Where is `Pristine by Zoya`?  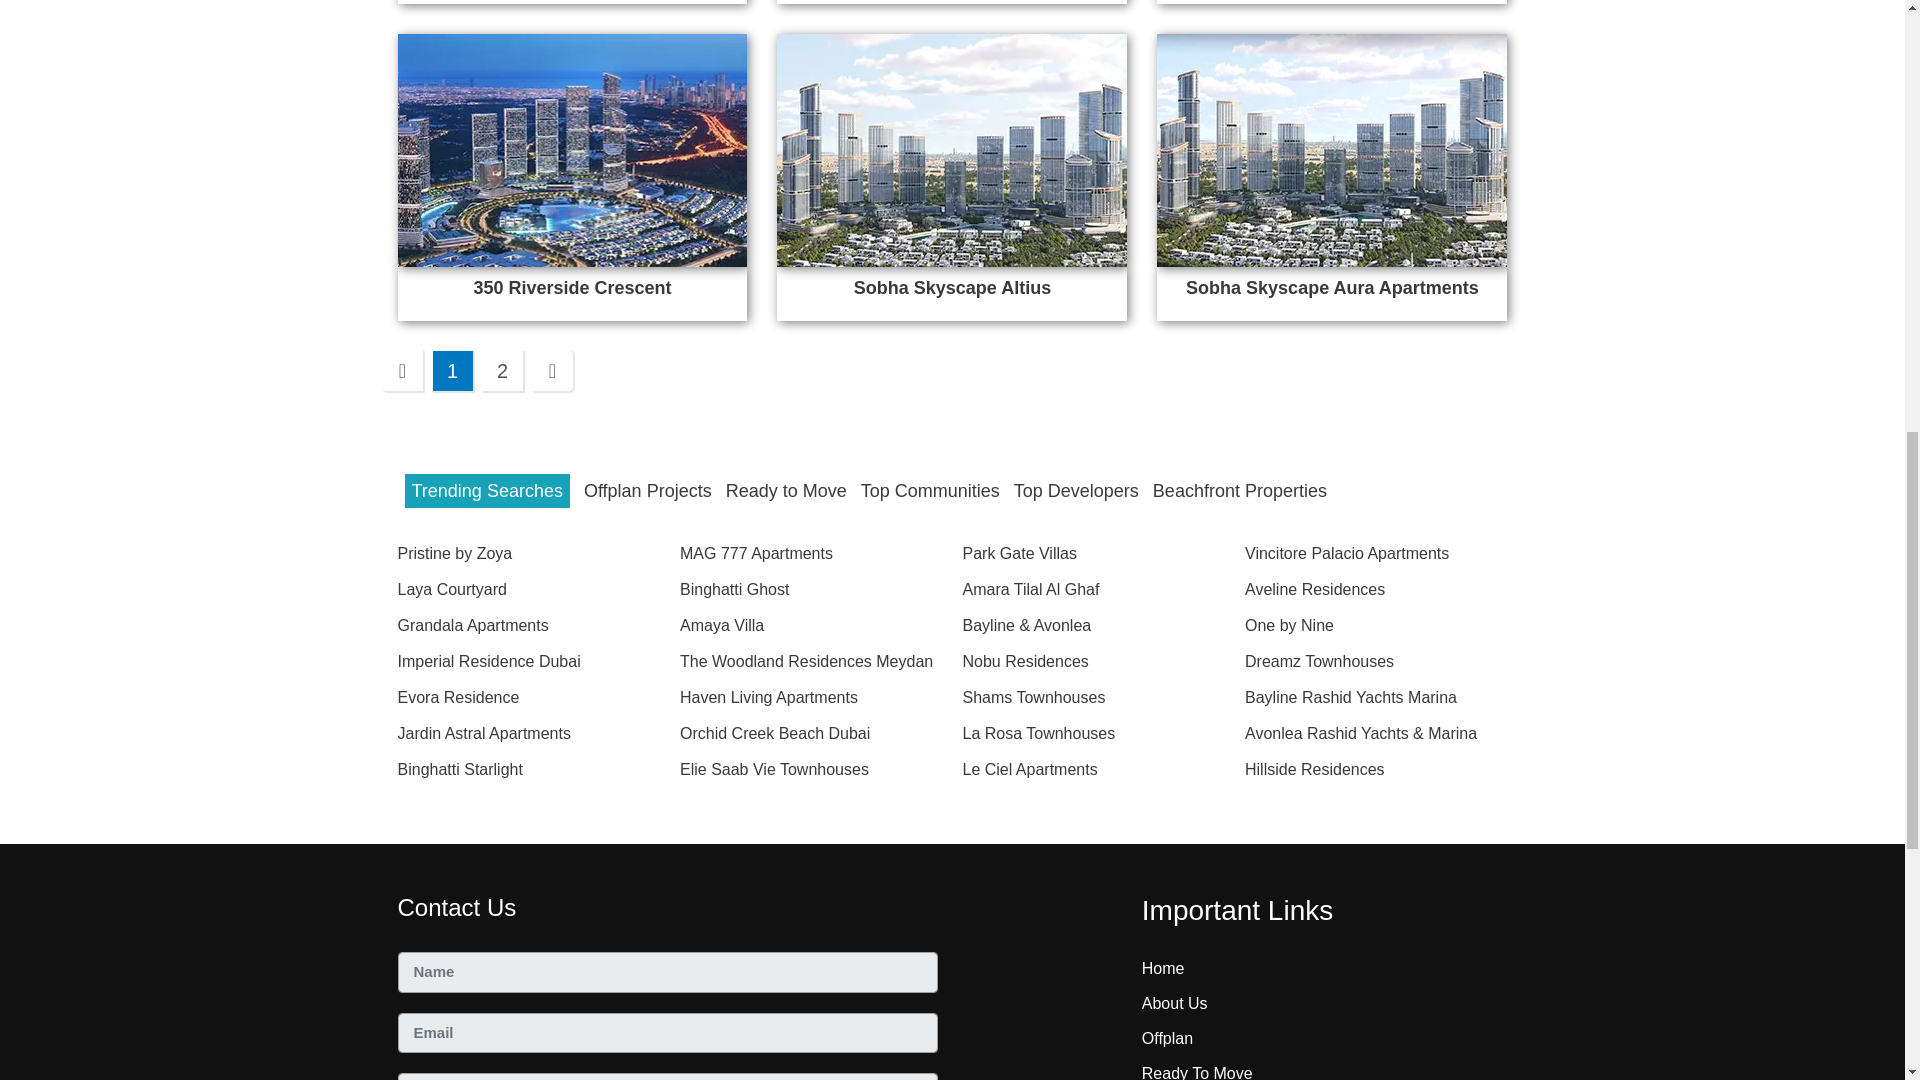
Pristine by Zoya is located at coordinates (454, 553).